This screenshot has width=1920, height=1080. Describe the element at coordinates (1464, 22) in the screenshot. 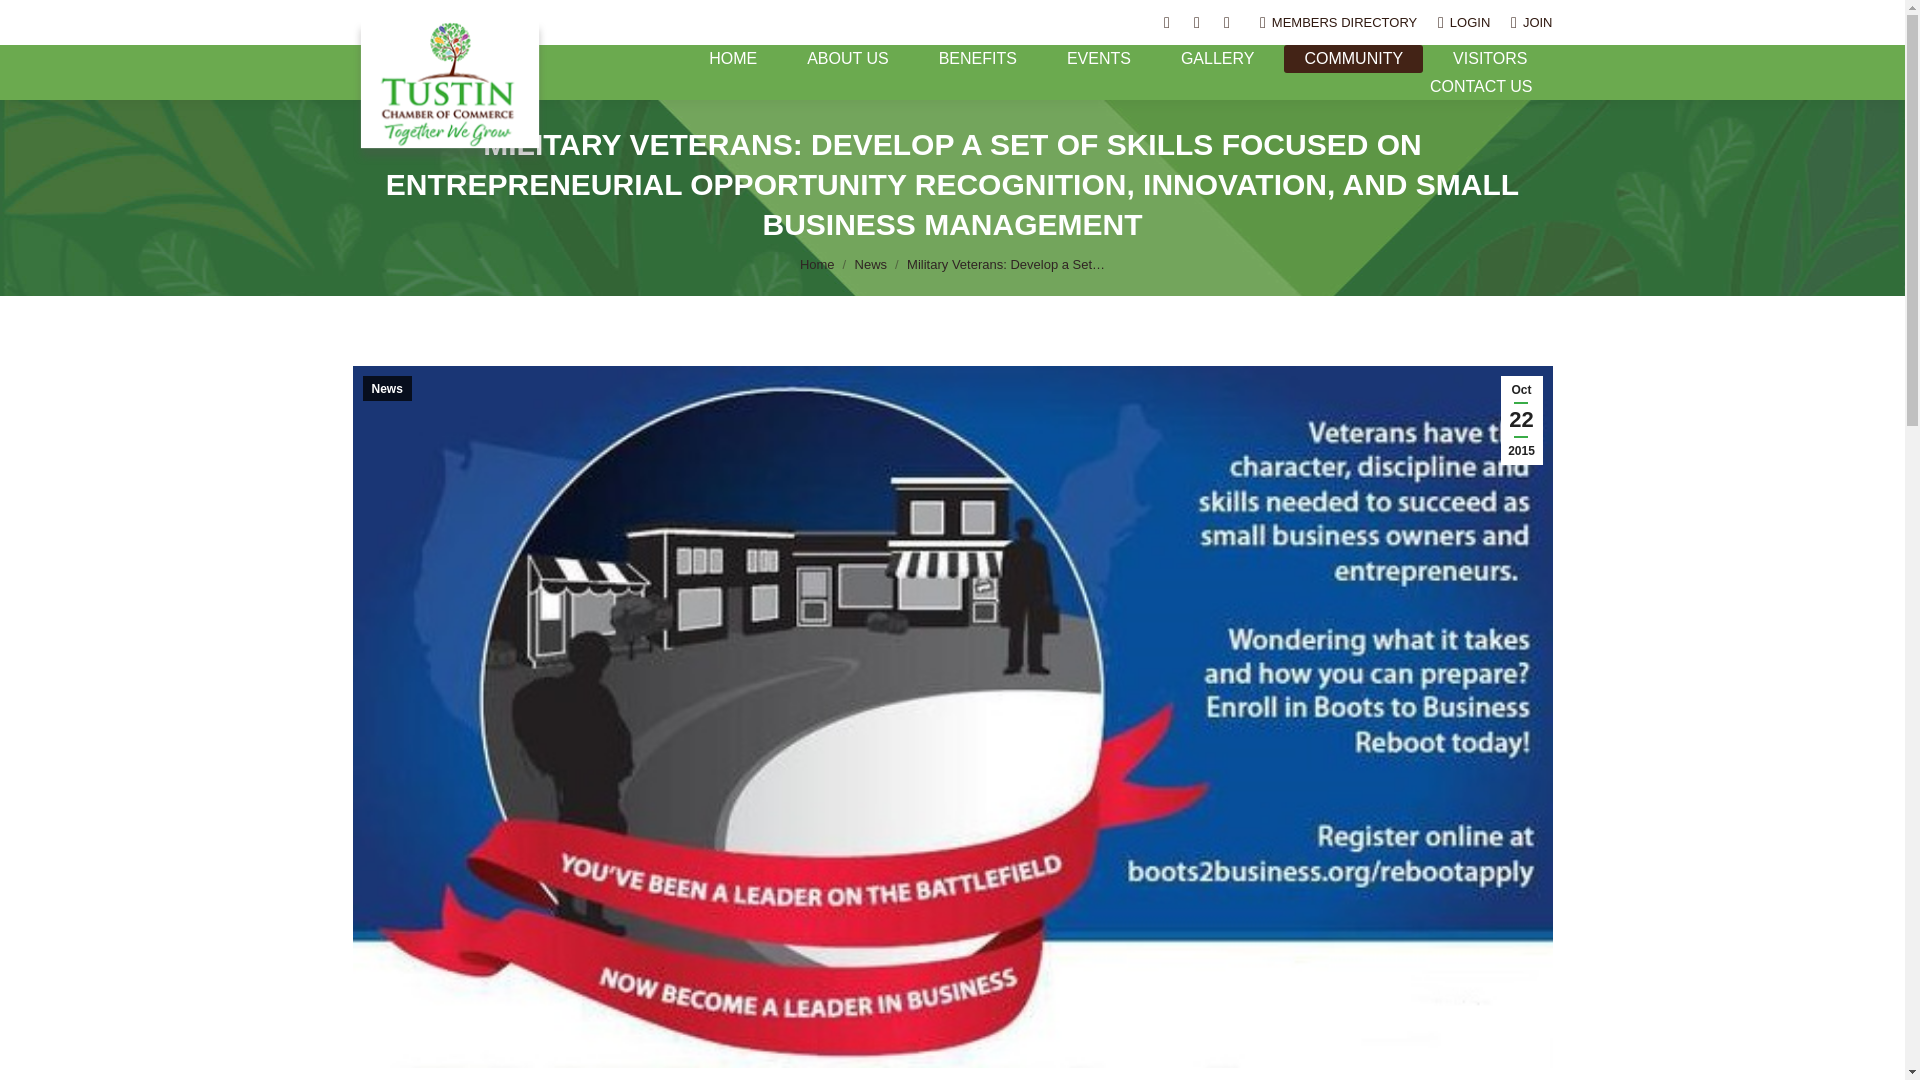

I see `LOGIN` at that location.